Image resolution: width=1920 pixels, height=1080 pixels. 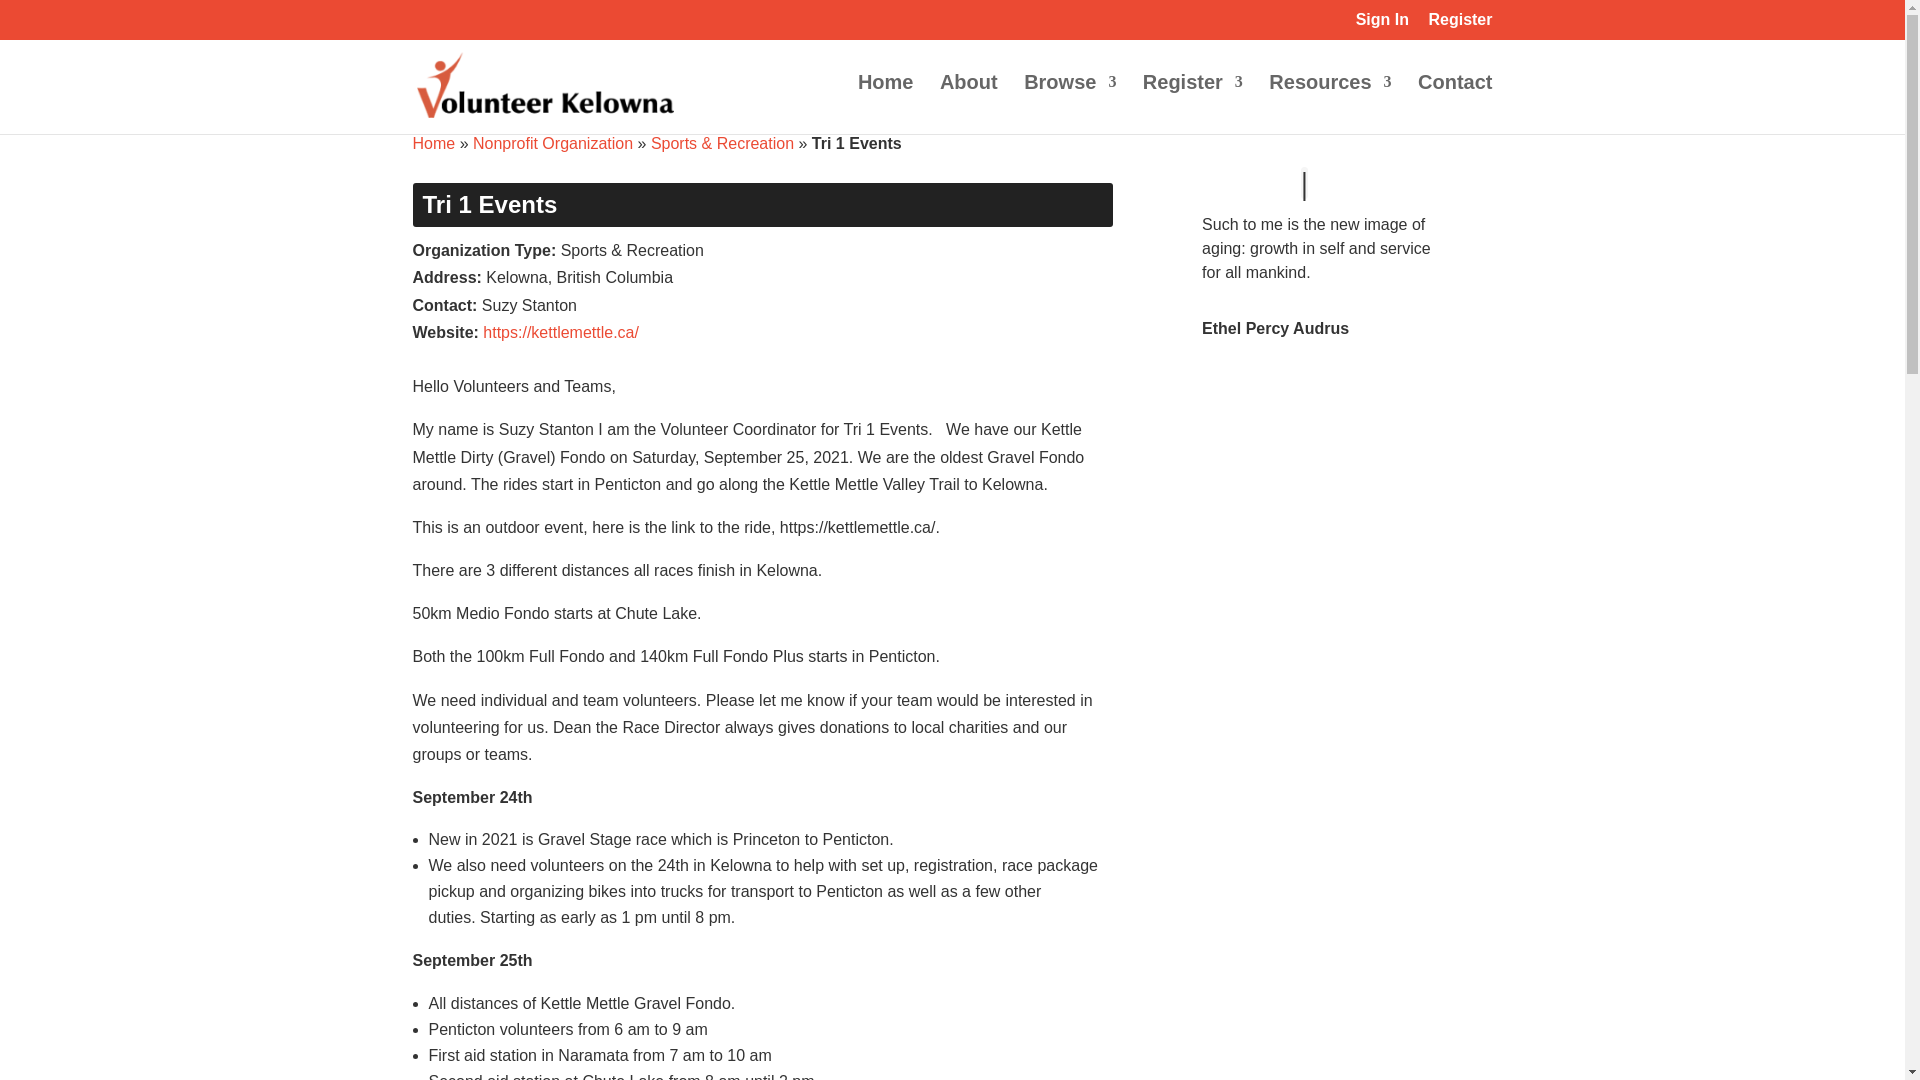 What do you see at coordinates (552, 144) in the screenshot?
I see `Nonprofit Organization` at bounding box center [552, 144].